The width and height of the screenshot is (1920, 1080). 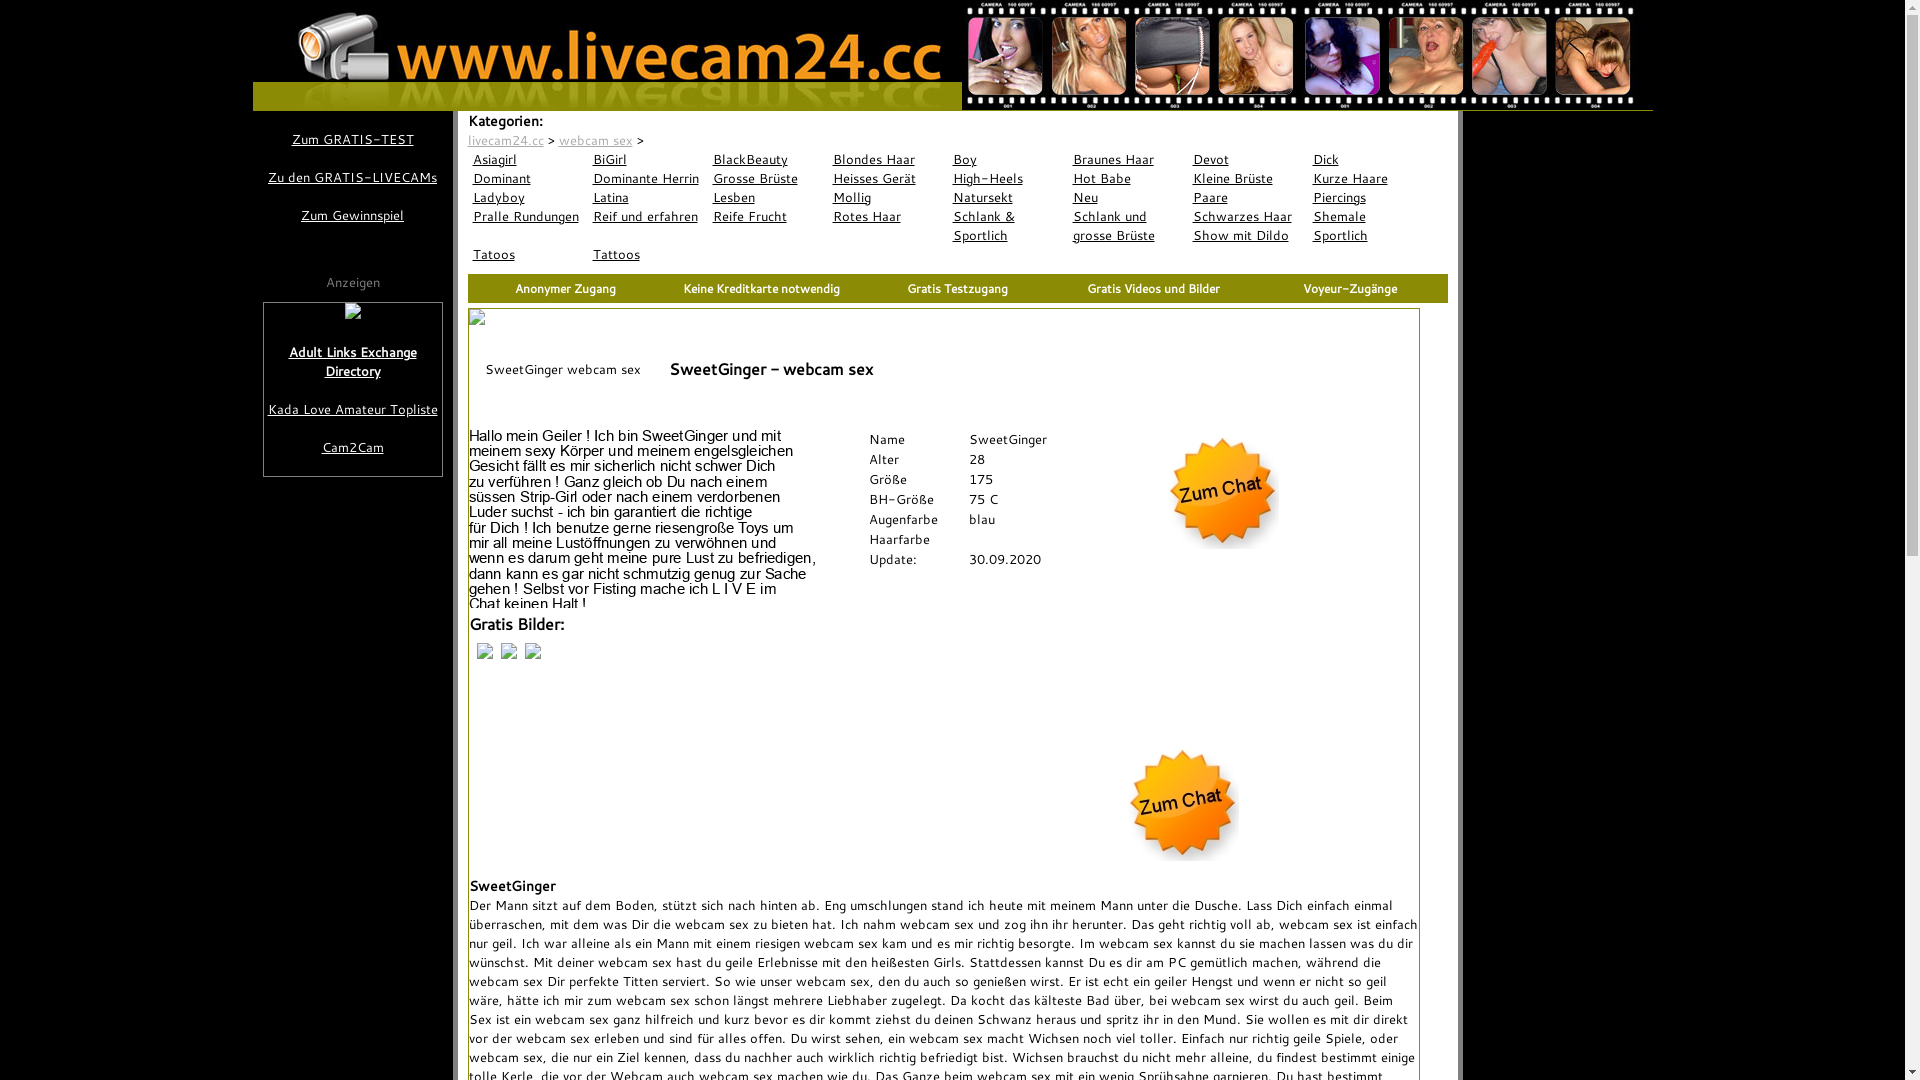 I want to click on Kurze Haare, so click(x=1368, y=178).